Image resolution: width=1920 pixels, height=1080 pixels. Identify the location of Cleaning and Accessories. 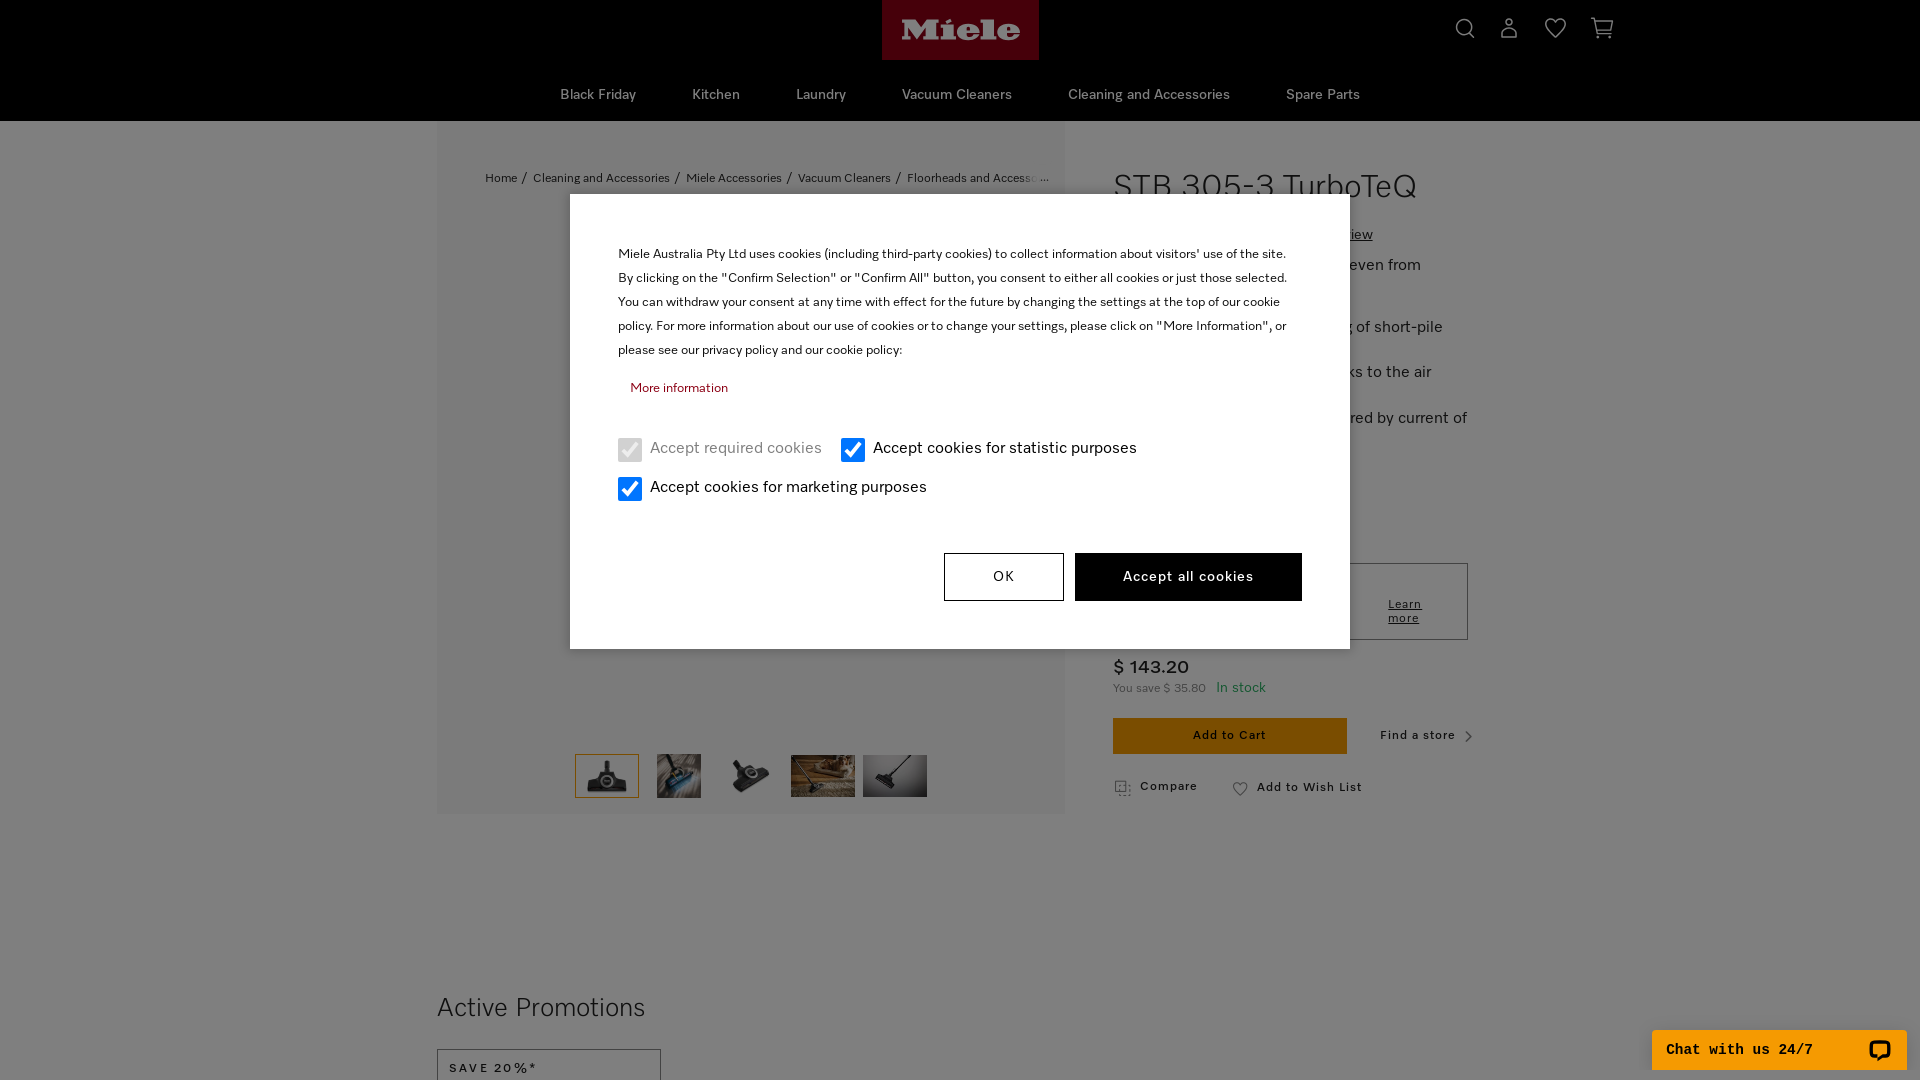
(1149, 96).